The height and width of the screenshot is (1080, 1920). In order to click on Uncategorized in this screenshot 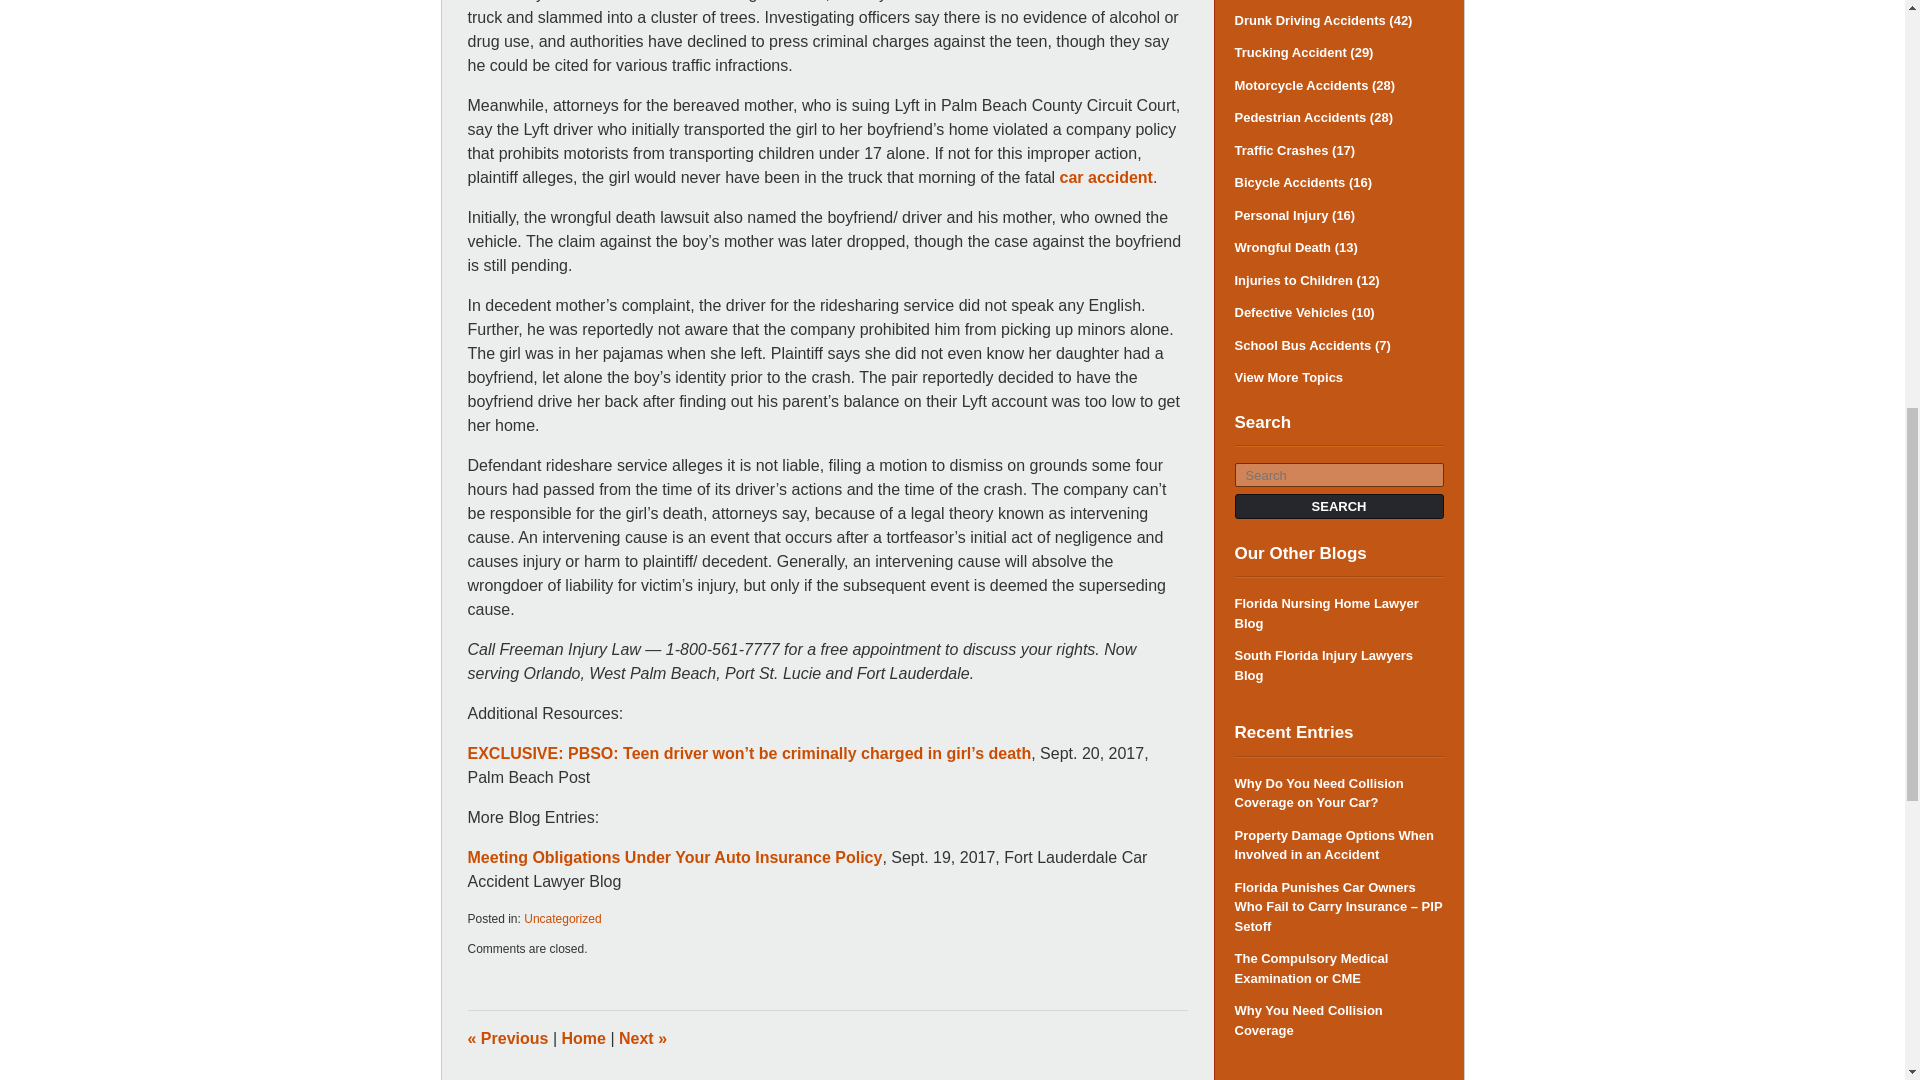, I will do `click(562, 918)`.